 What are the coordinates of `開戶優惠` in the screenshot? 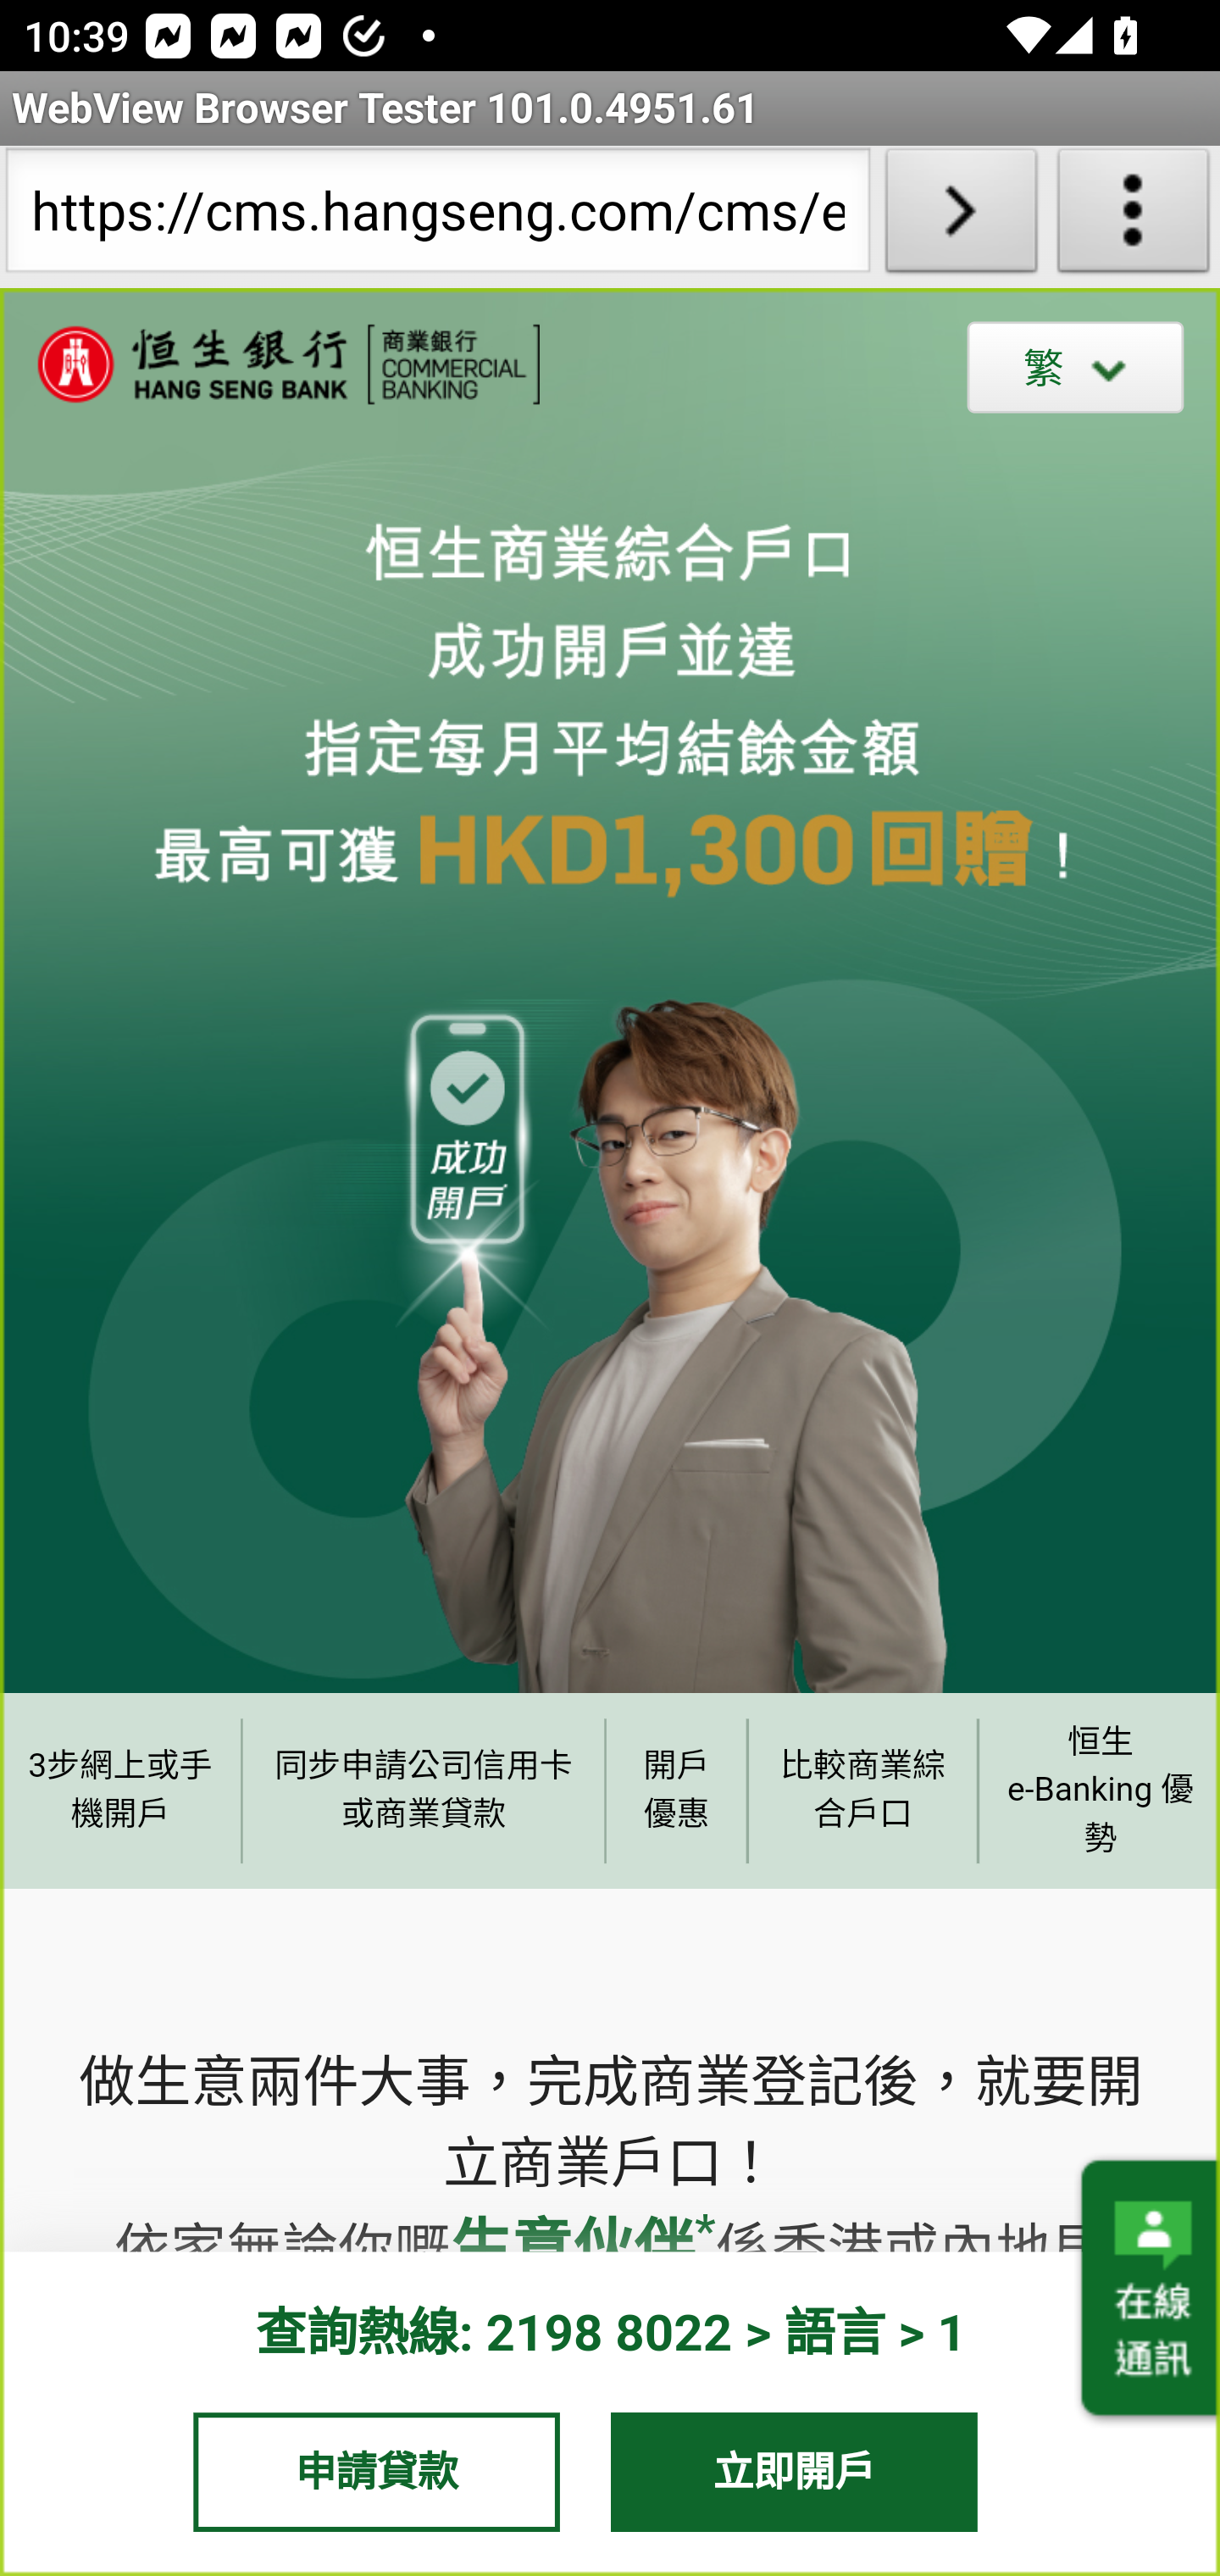 It's located at (676, 1790).